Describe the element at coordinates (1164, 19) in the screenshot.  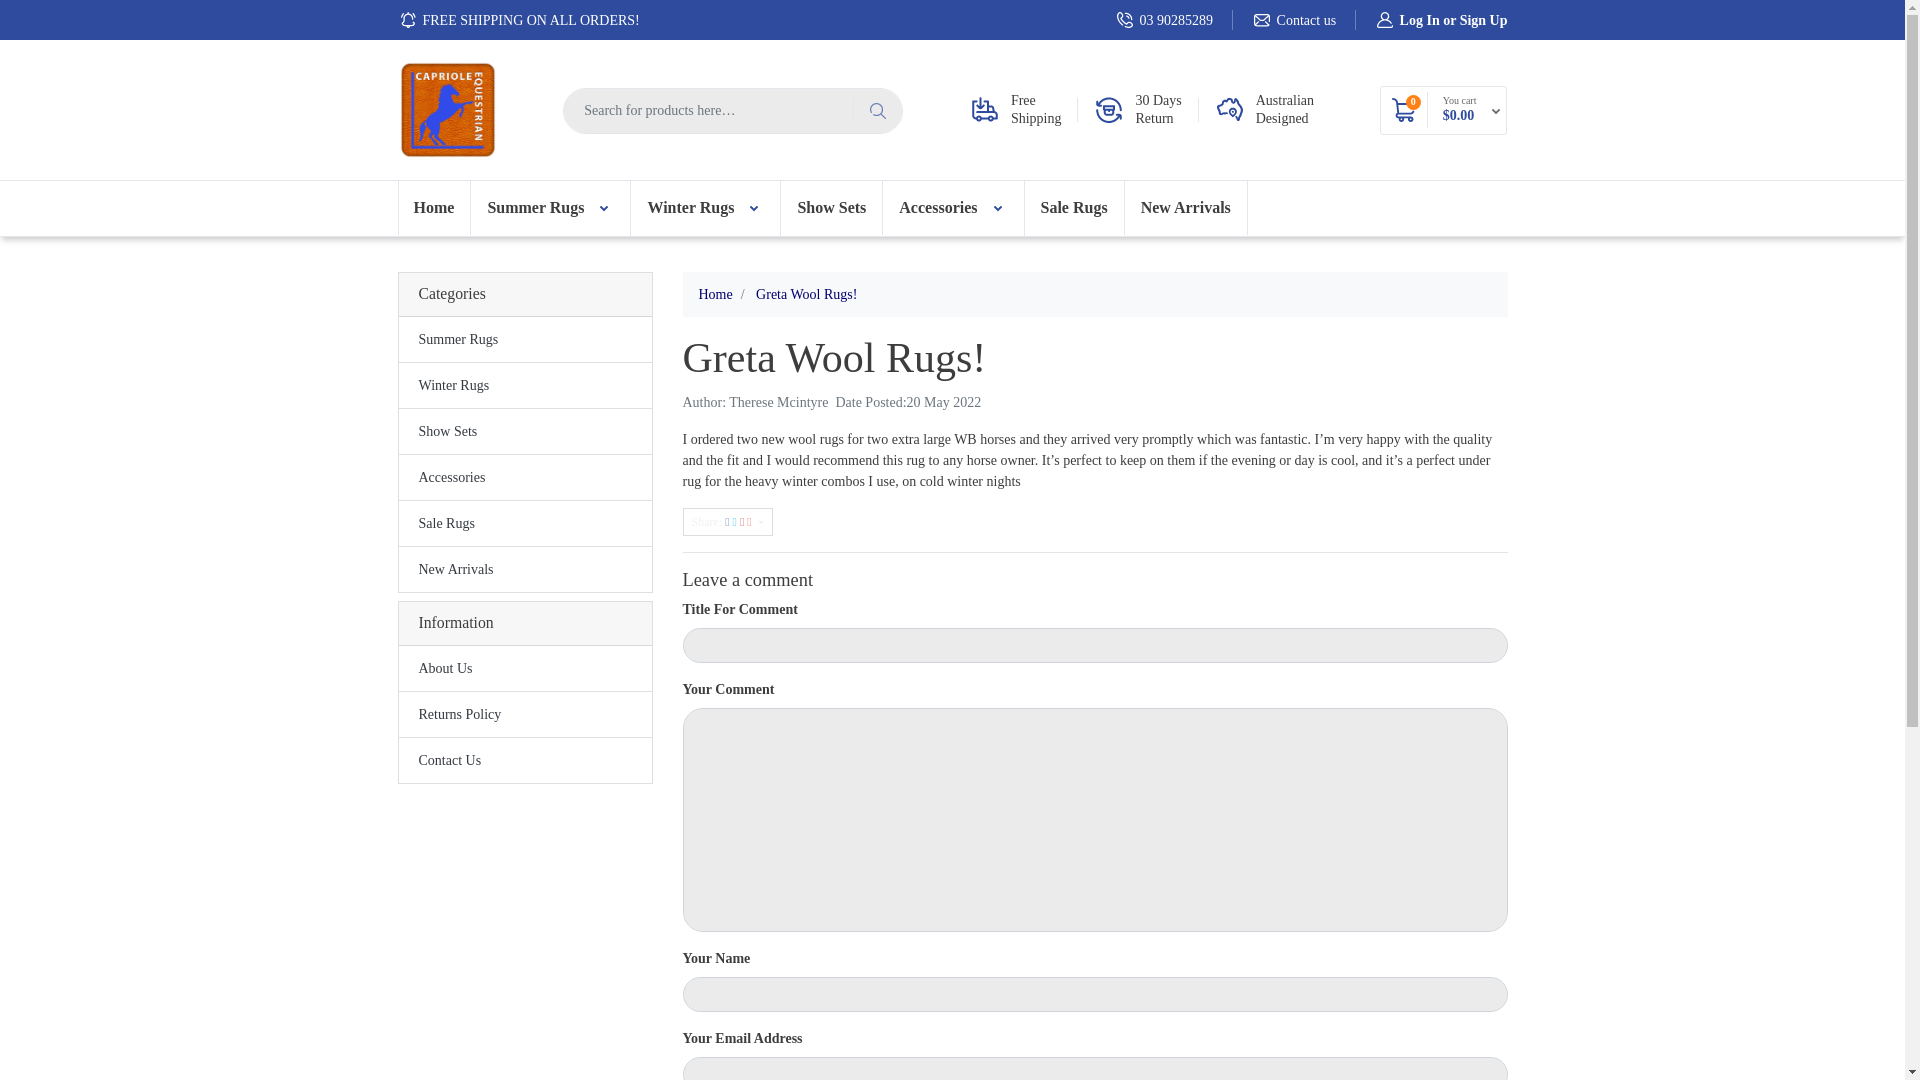
I see `03 90285289` at that location.